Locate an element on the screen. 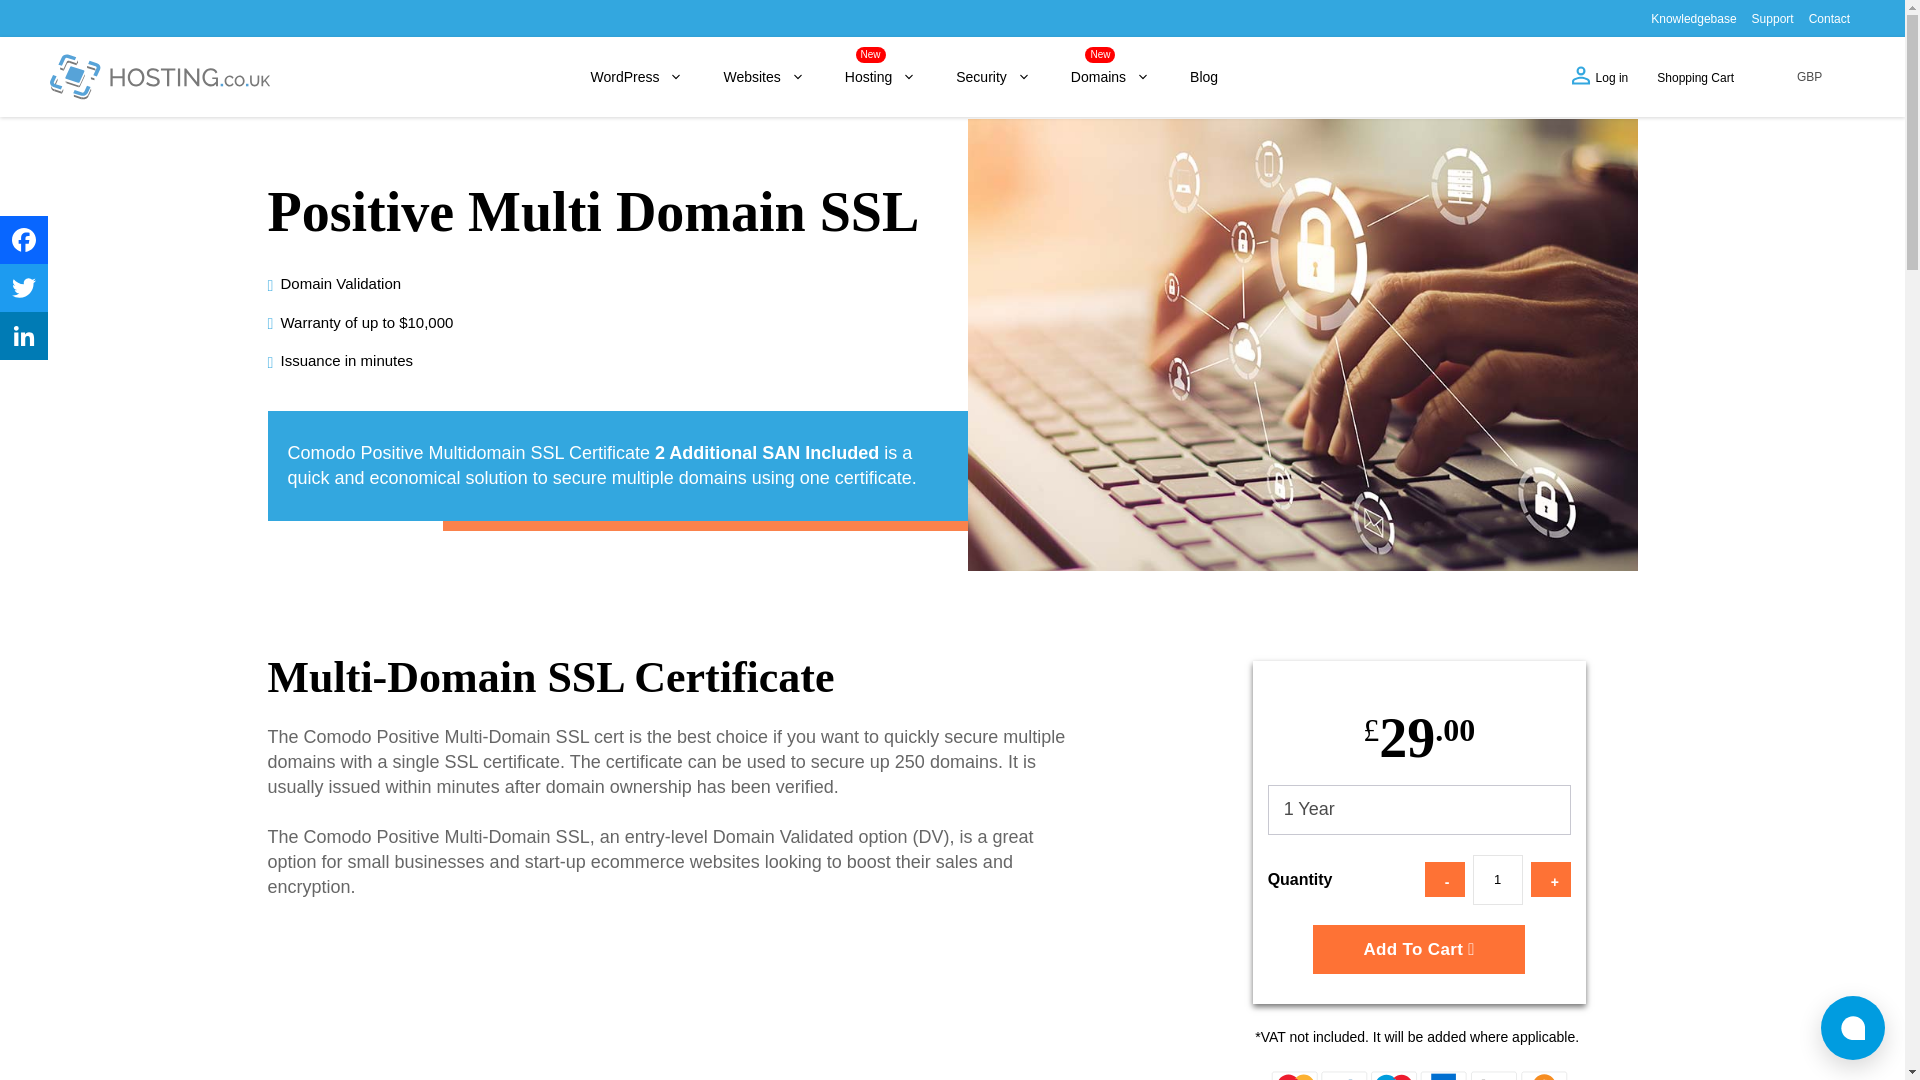  Blog is located at coordinates (1204, 76).